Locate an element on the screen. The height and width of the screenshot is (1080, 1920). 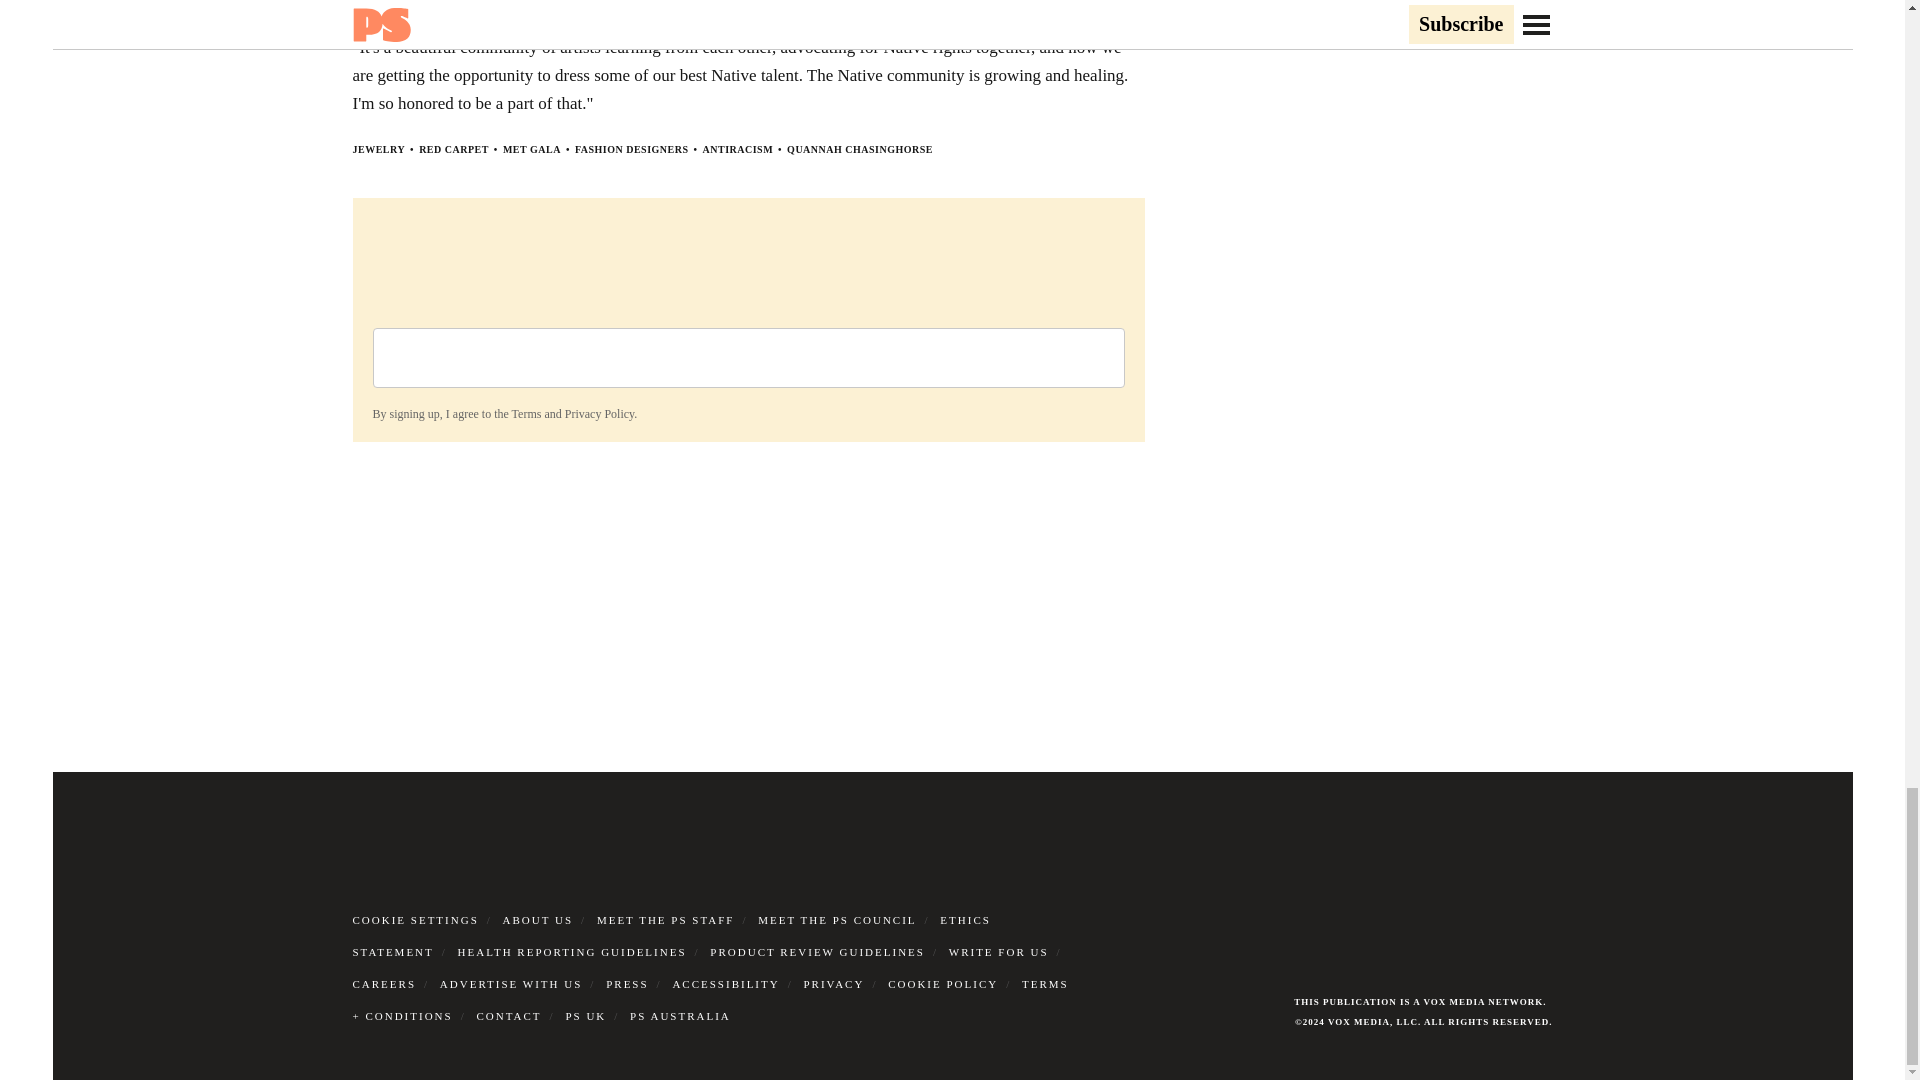
FASHION DESIGNERS is located at coordinates (632, 149).